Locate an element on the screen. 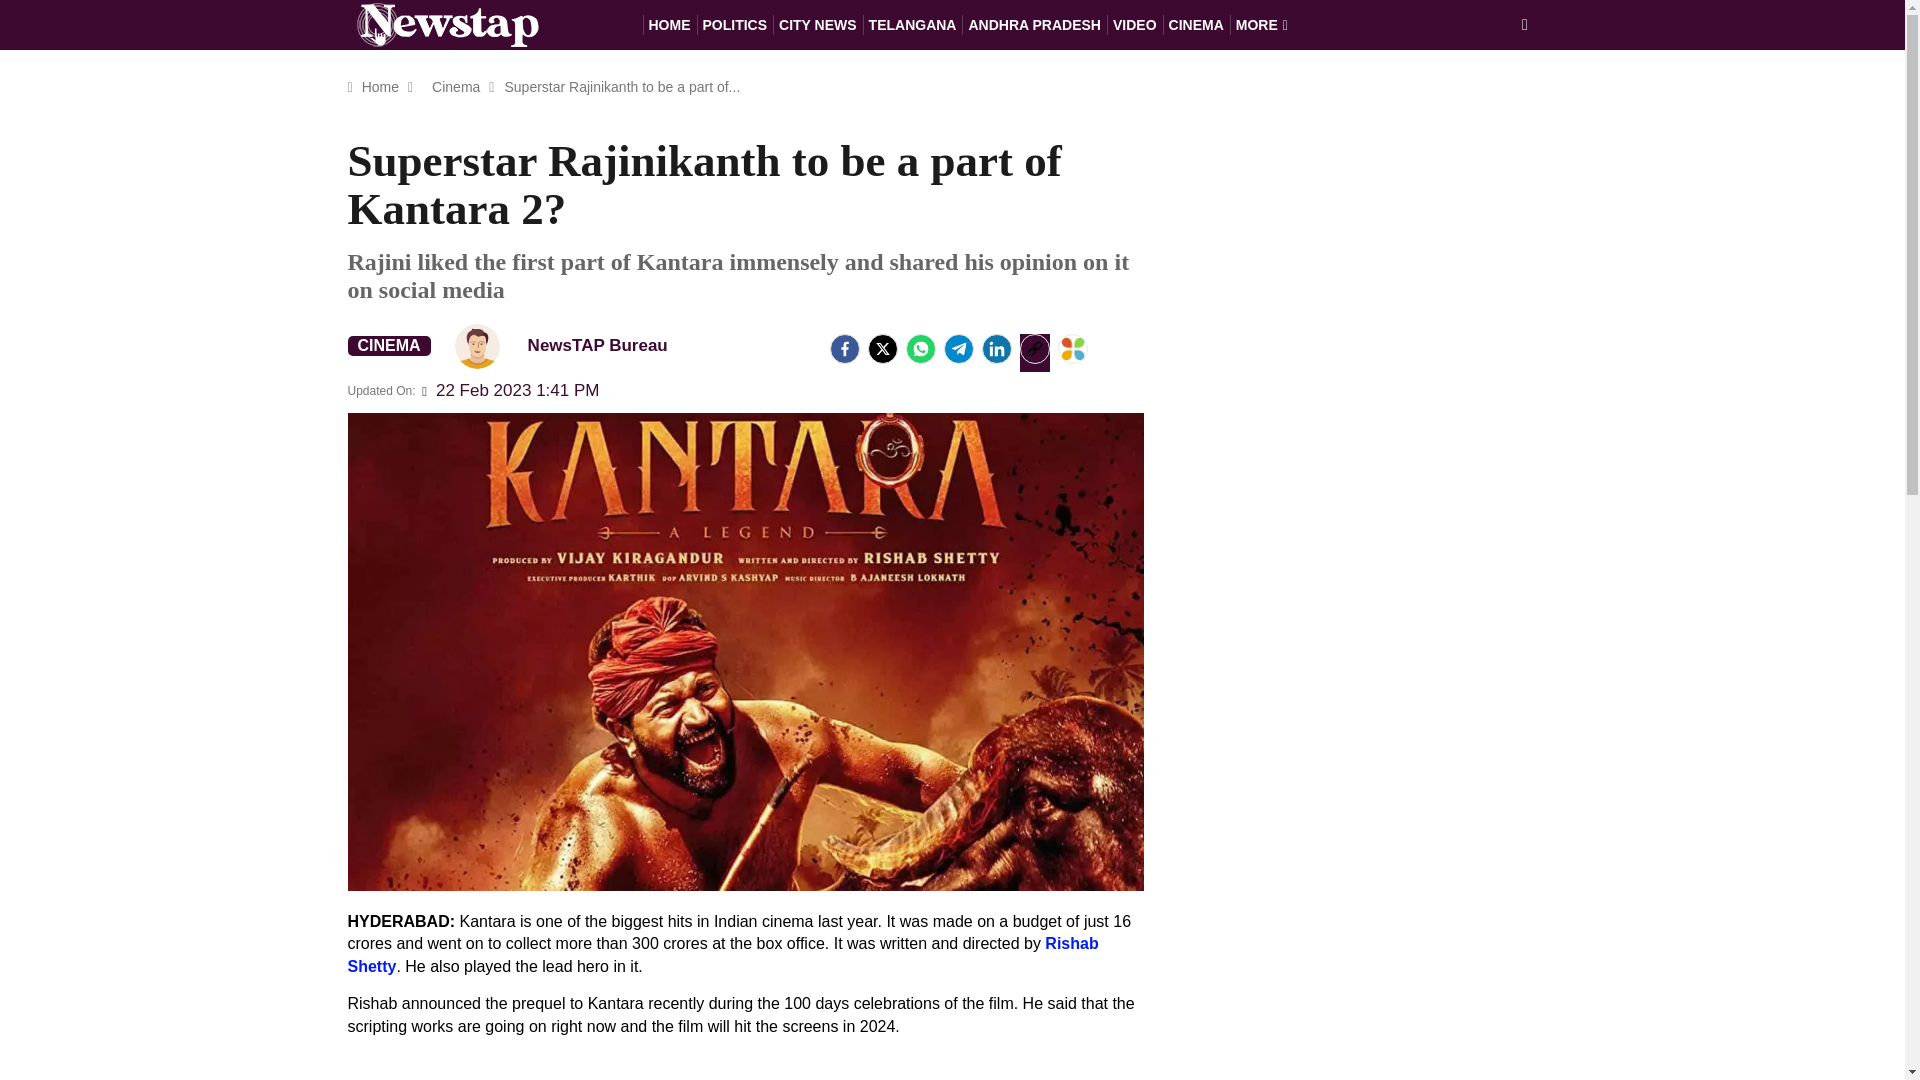  POLITICS is located at coordinates (734, 24).